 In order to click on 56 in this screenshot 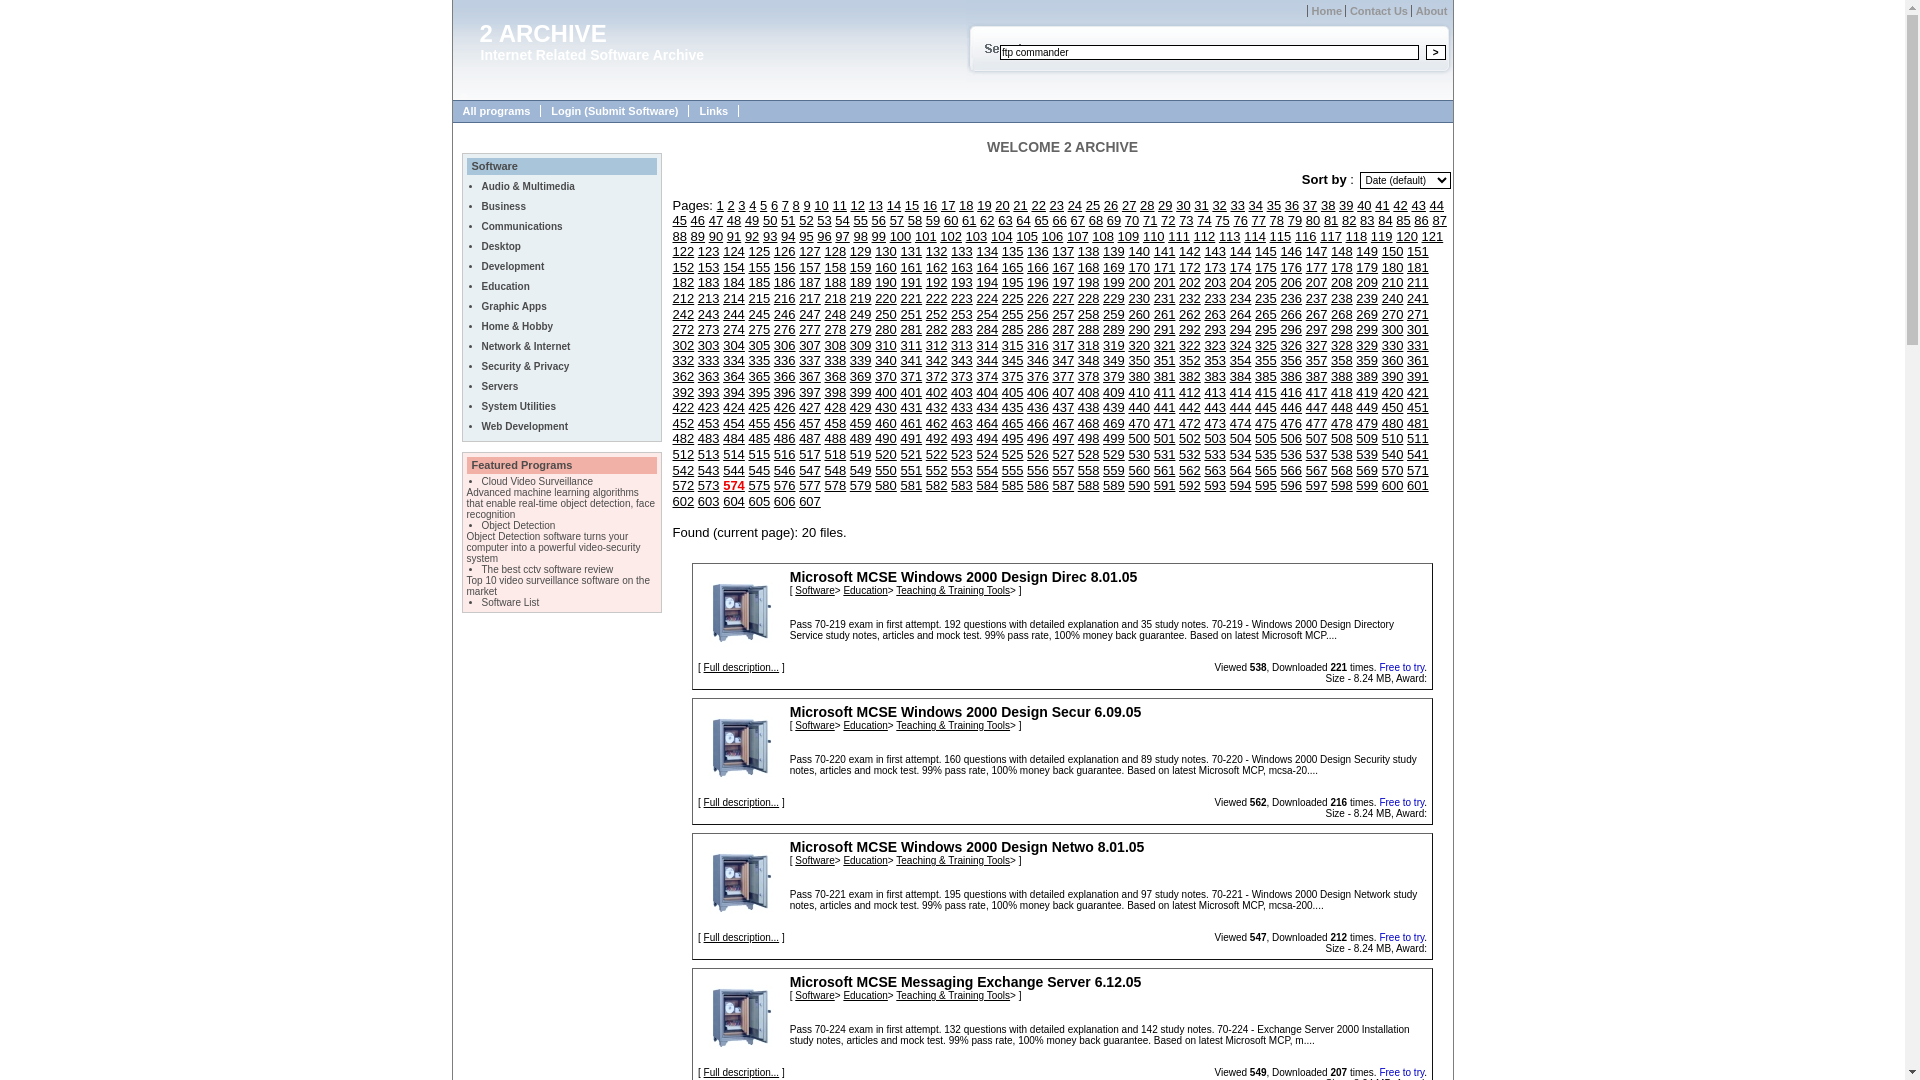, I will do `click(879, 220)`.